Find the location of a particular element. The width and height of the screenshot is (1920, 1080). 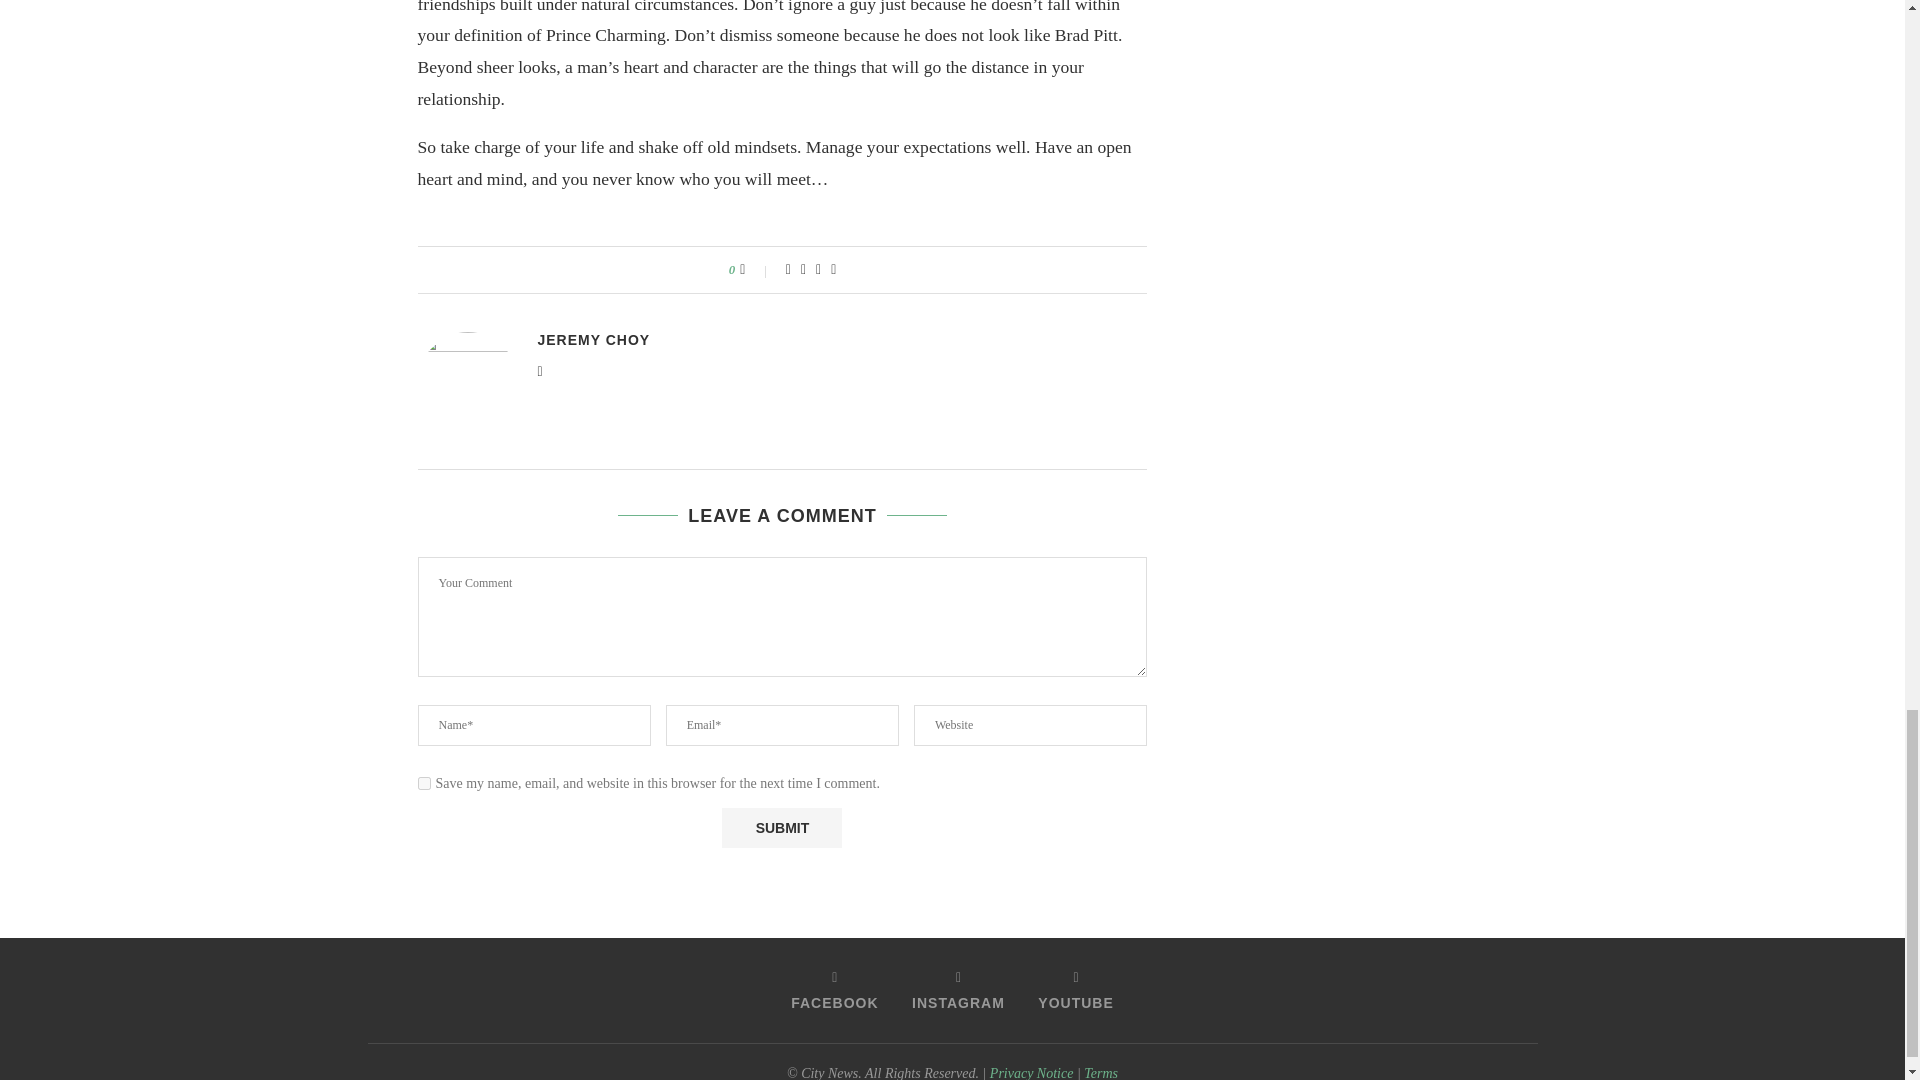

Submit is located at coordinates (782, 827).